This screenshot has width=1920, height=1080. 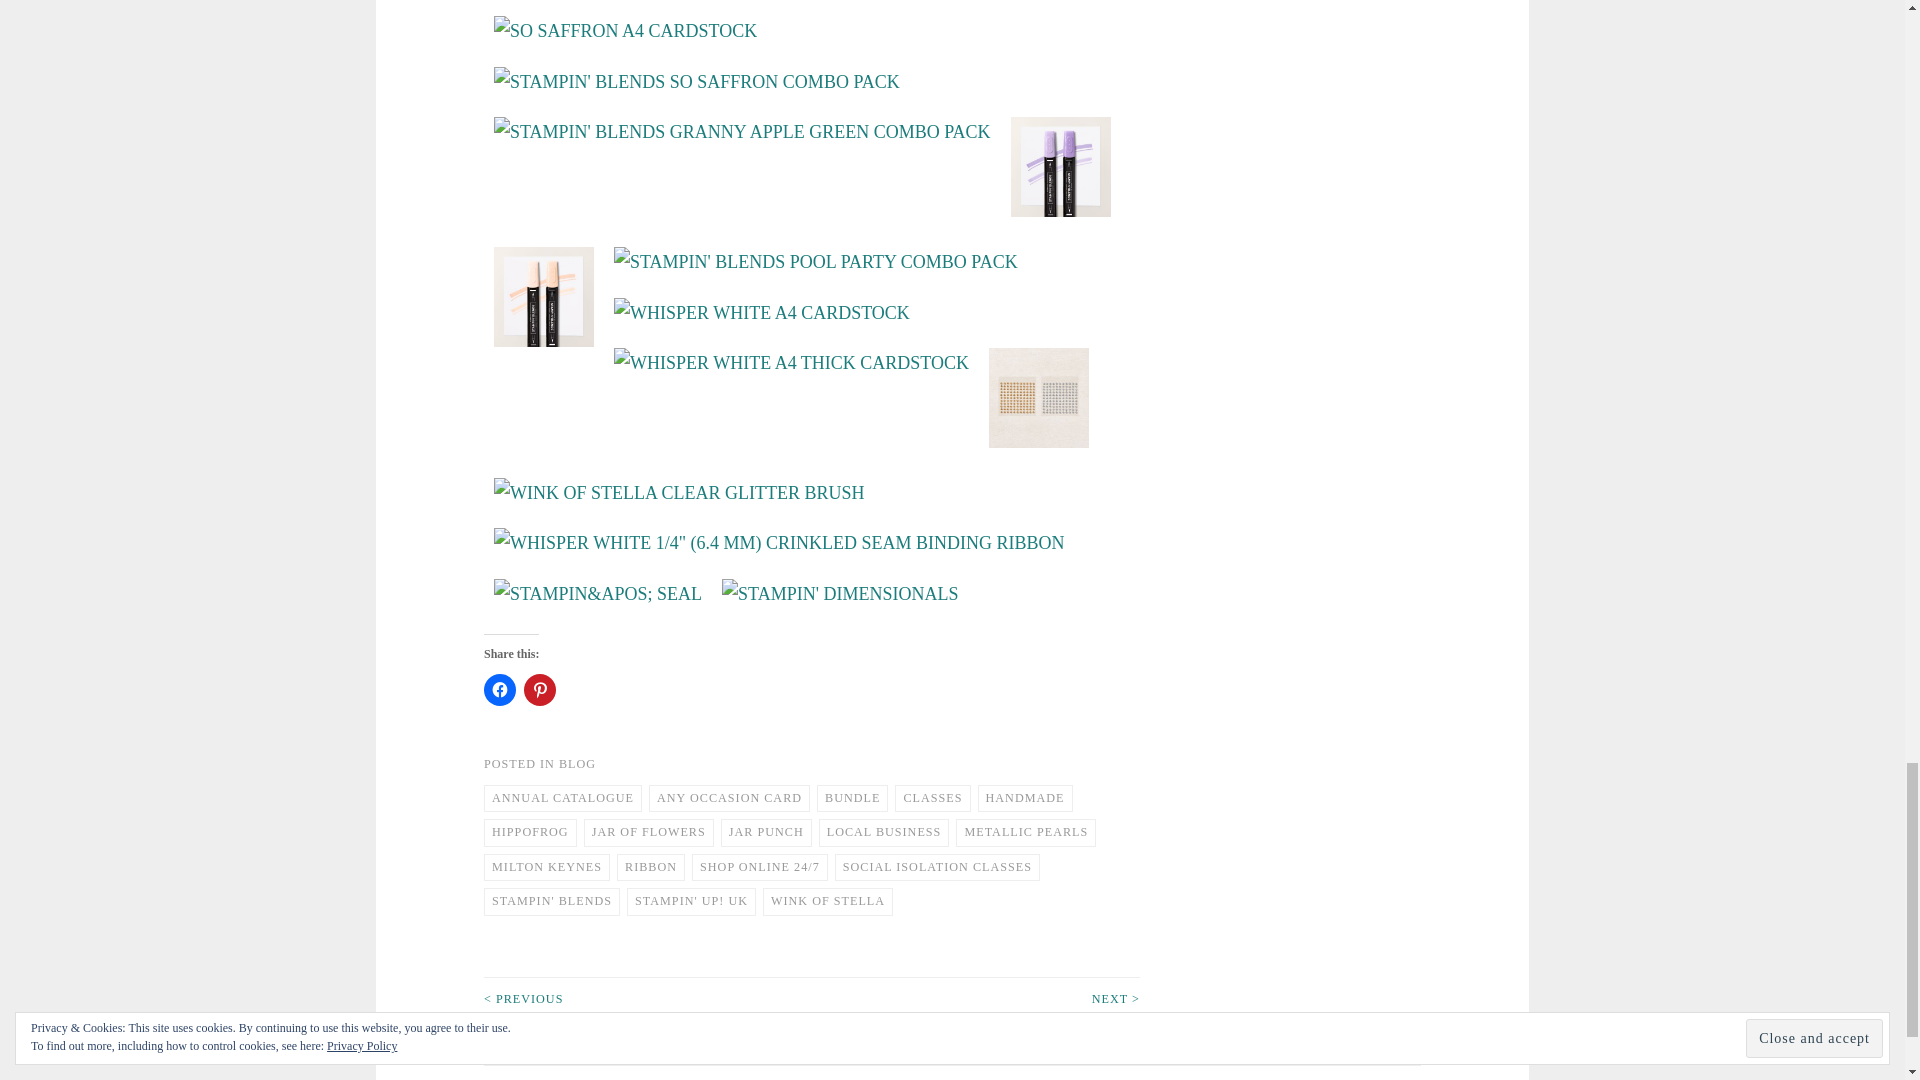 I want to click on STAMPIN' BLENDS GRANNY APPLE GREEN COMBO PACK, so click(x=742, y=132).